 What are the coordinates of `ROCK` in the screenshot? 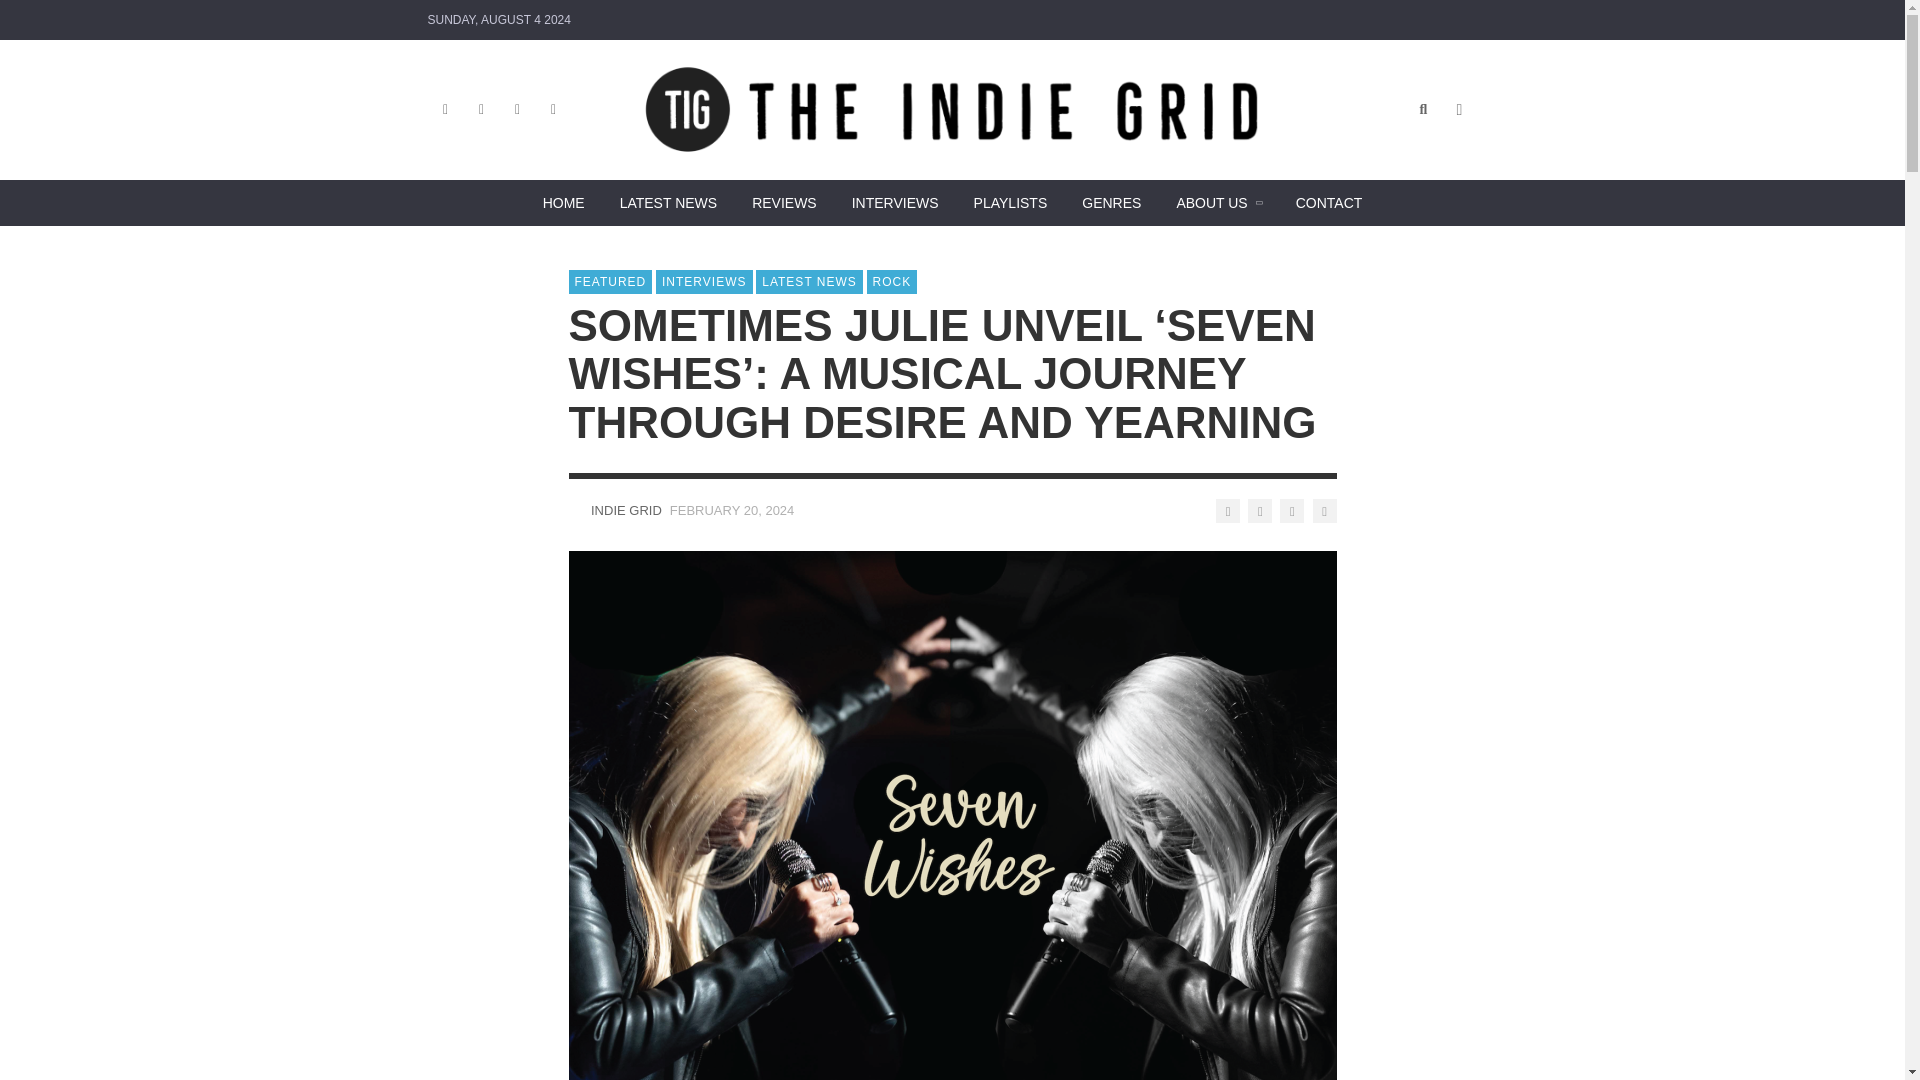 It's located at (892, 282).